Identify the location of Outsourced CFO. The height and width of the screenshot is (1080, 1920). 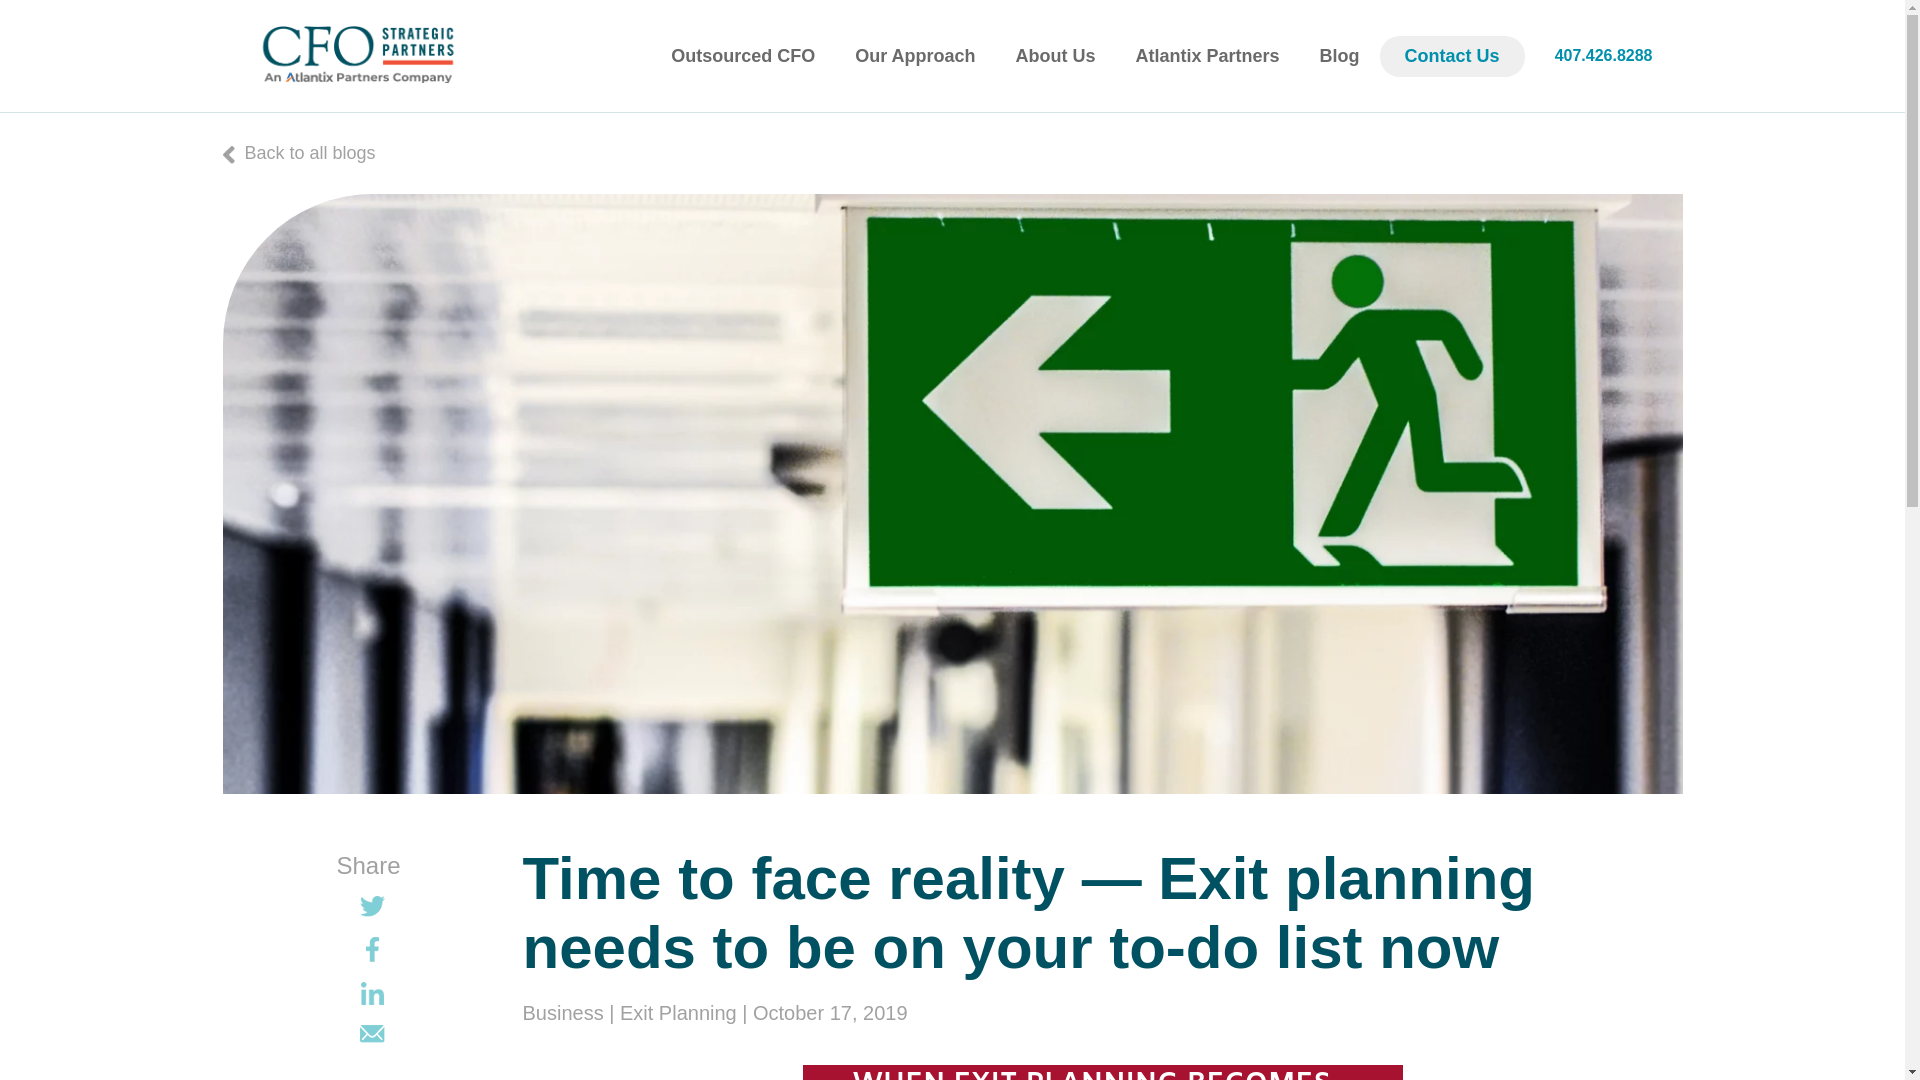
(742, 56).